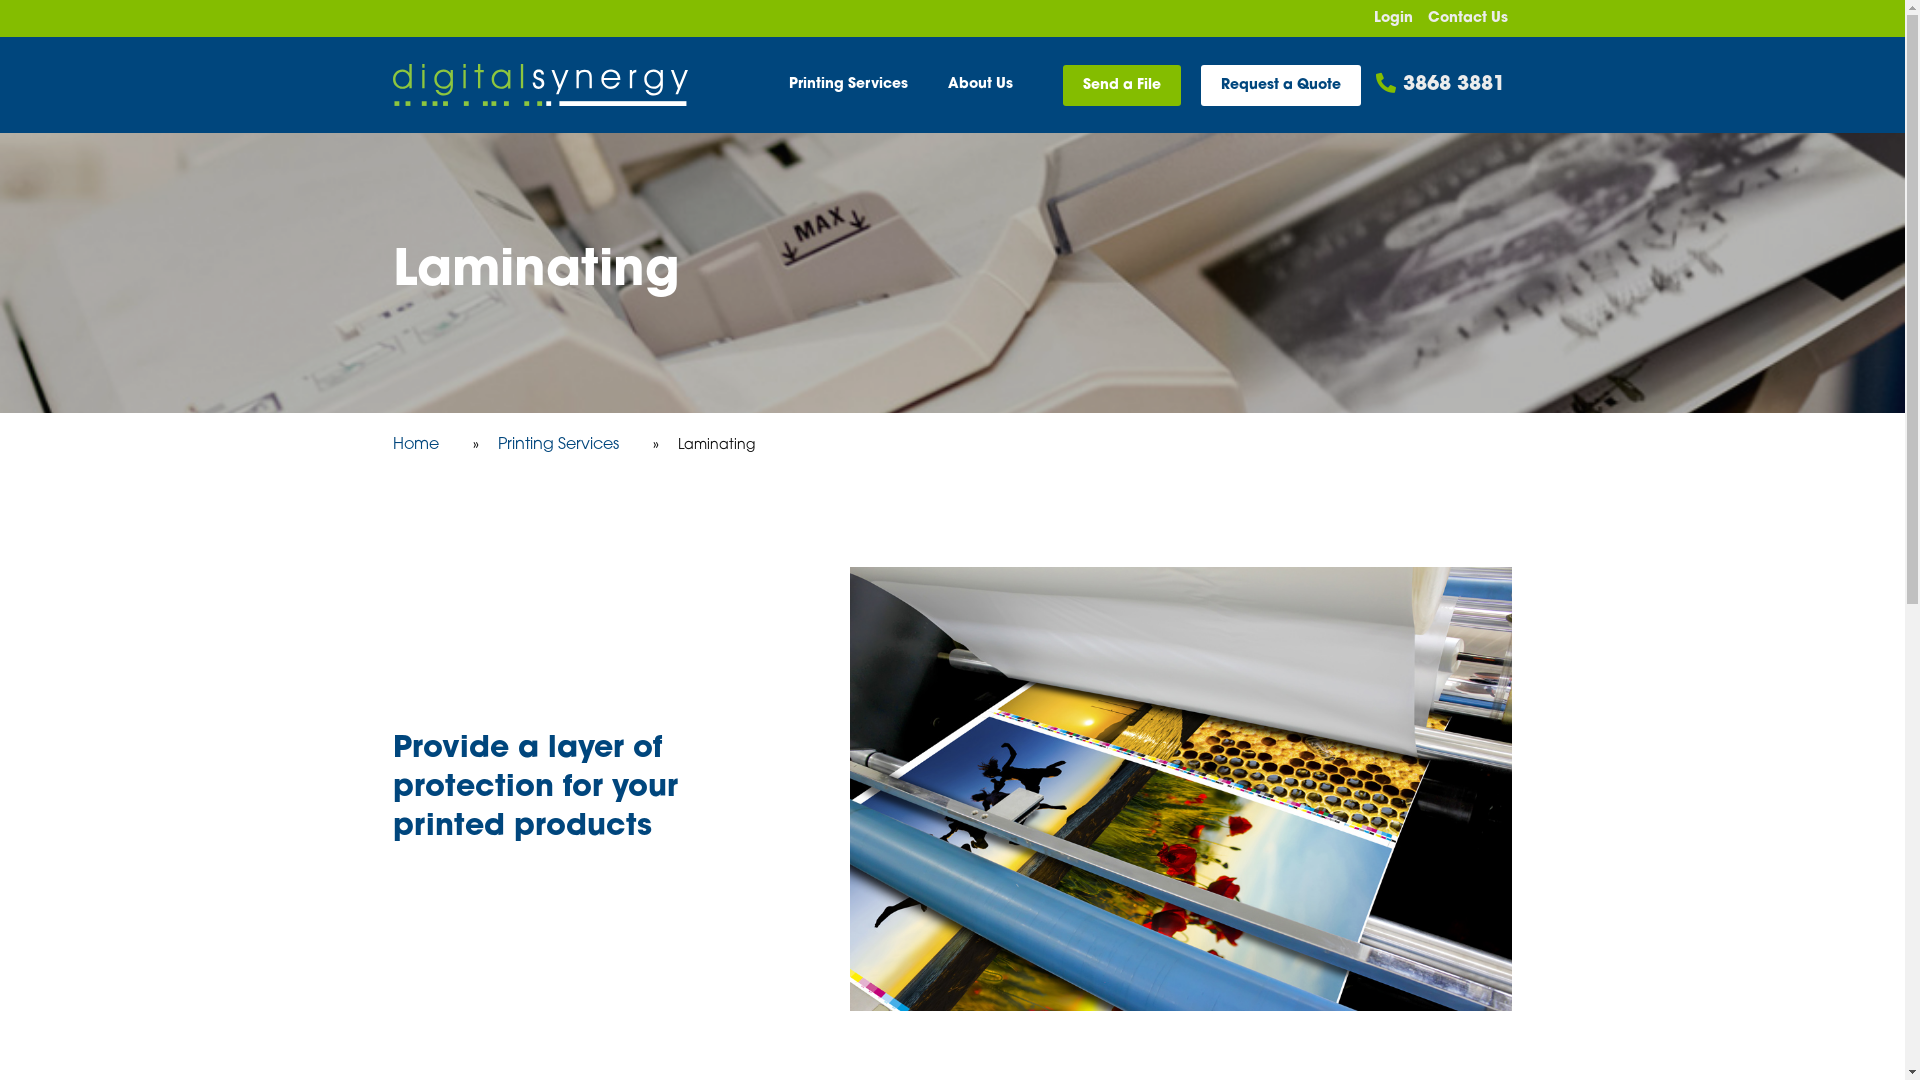 The width and height of the screenshot is (1920, 1080). Describe the element at coordinates (415, 445) in the screenshot. I see `Home` at that location.